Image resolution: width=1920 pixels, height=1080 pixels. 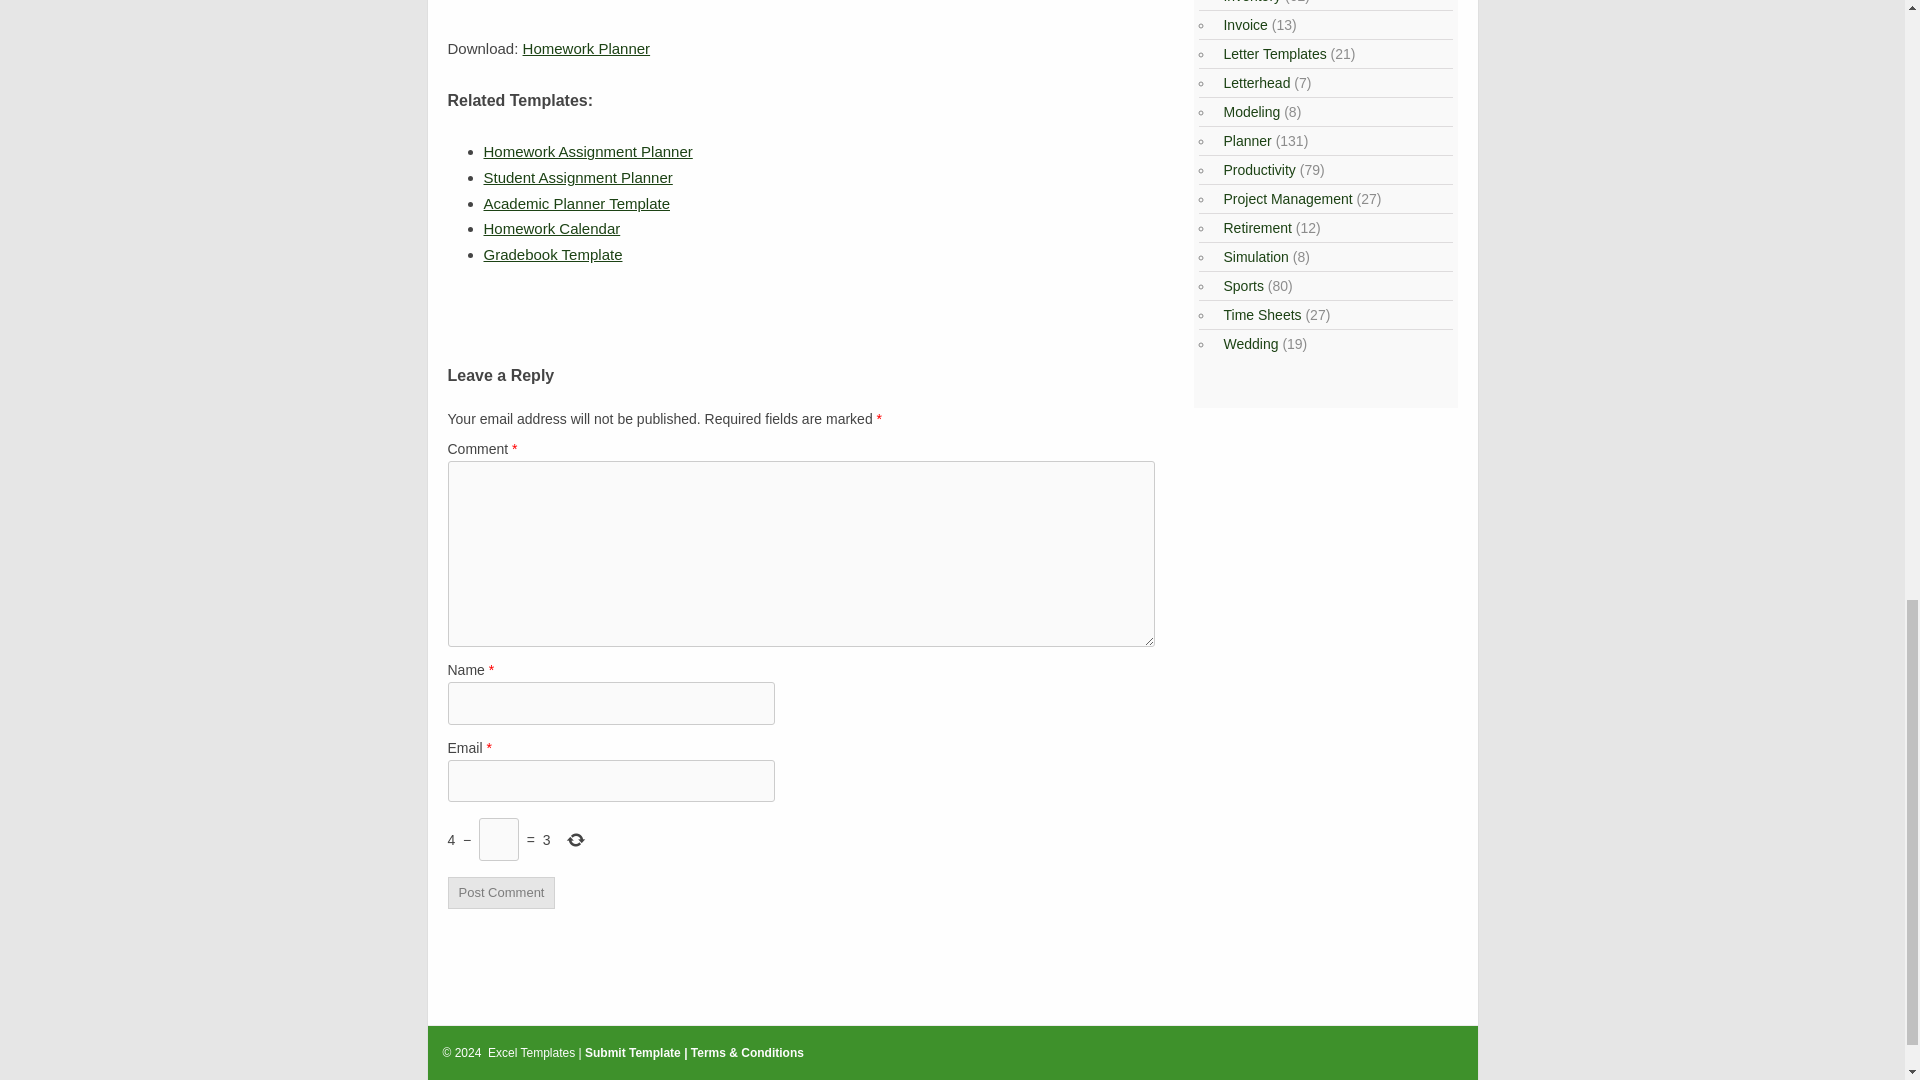 I want to click on Homework Assignment Planner, so click(x=588, y=150).